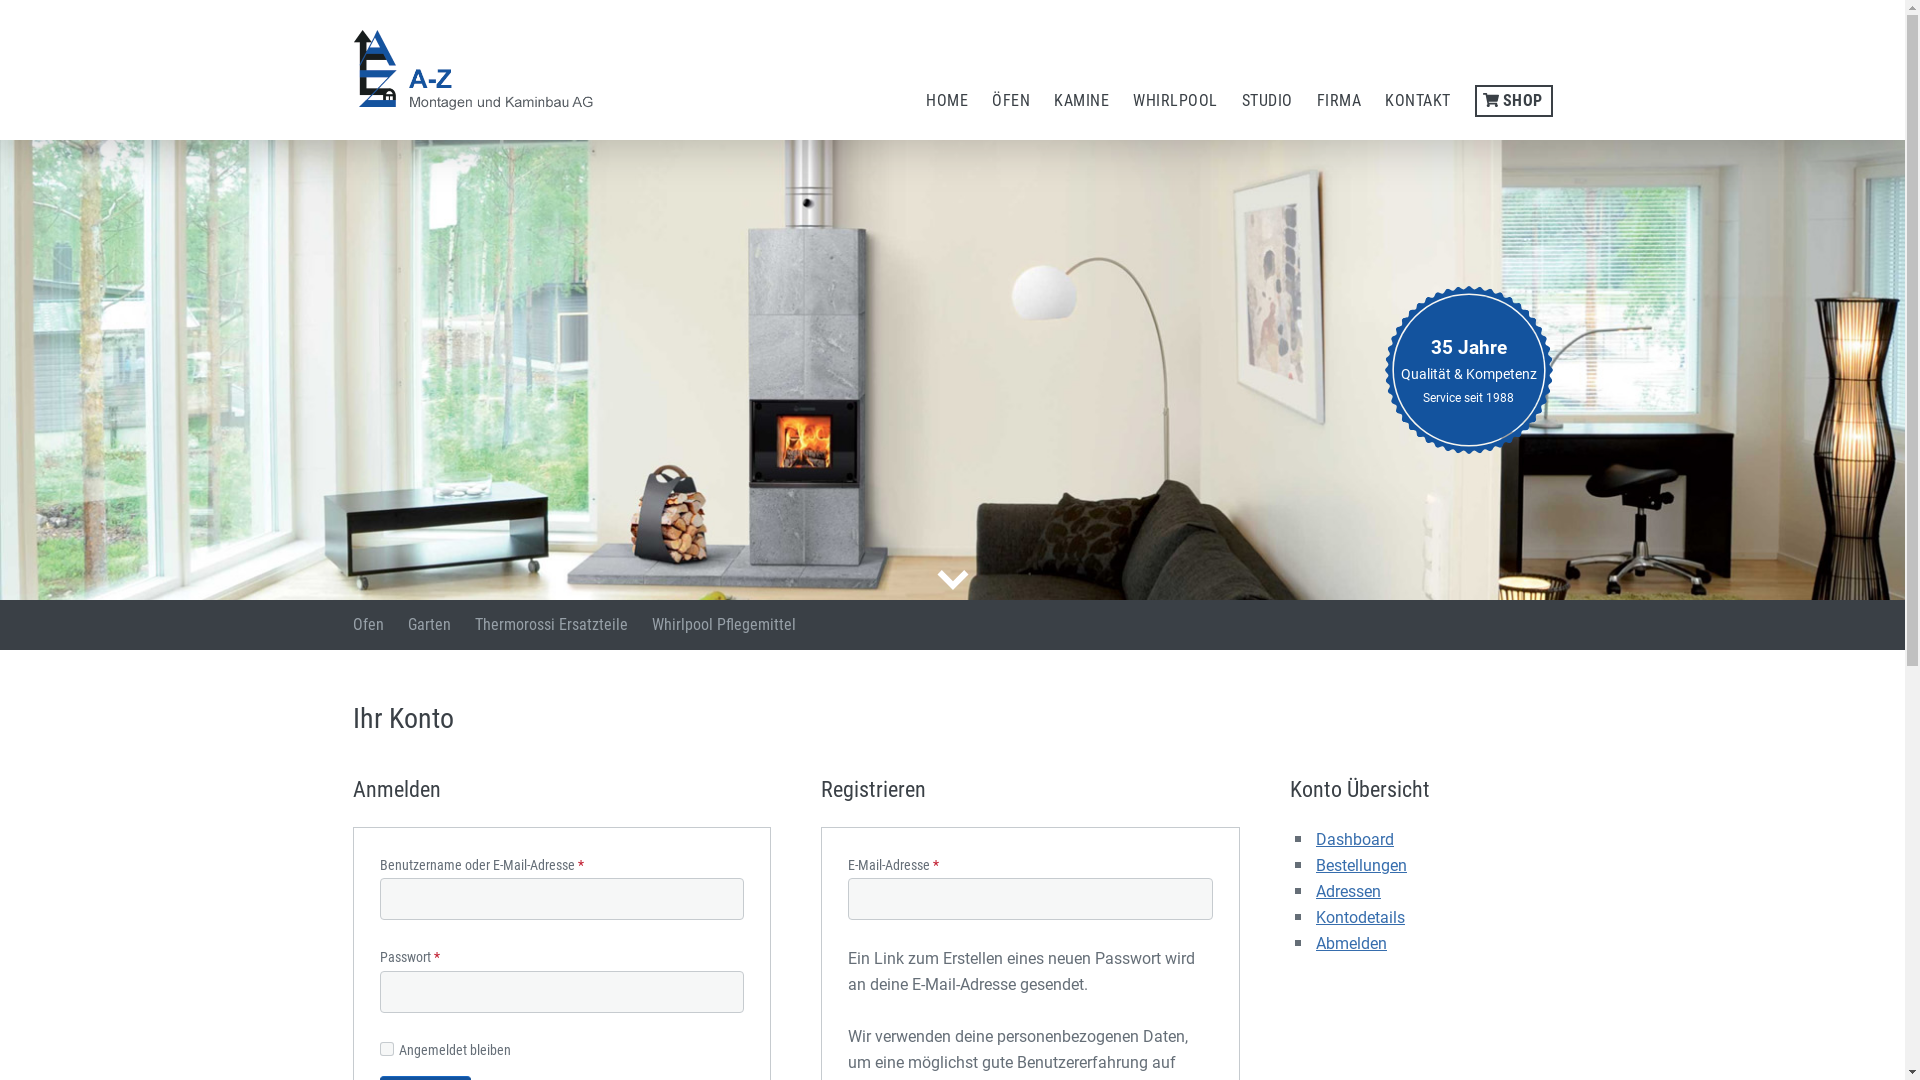 This screenshot has height=1080, width=1920. What do you see at coordinates (1362, 866) in the screenshot?
I see `Bestellungen` at bounding box center [1362, 866].